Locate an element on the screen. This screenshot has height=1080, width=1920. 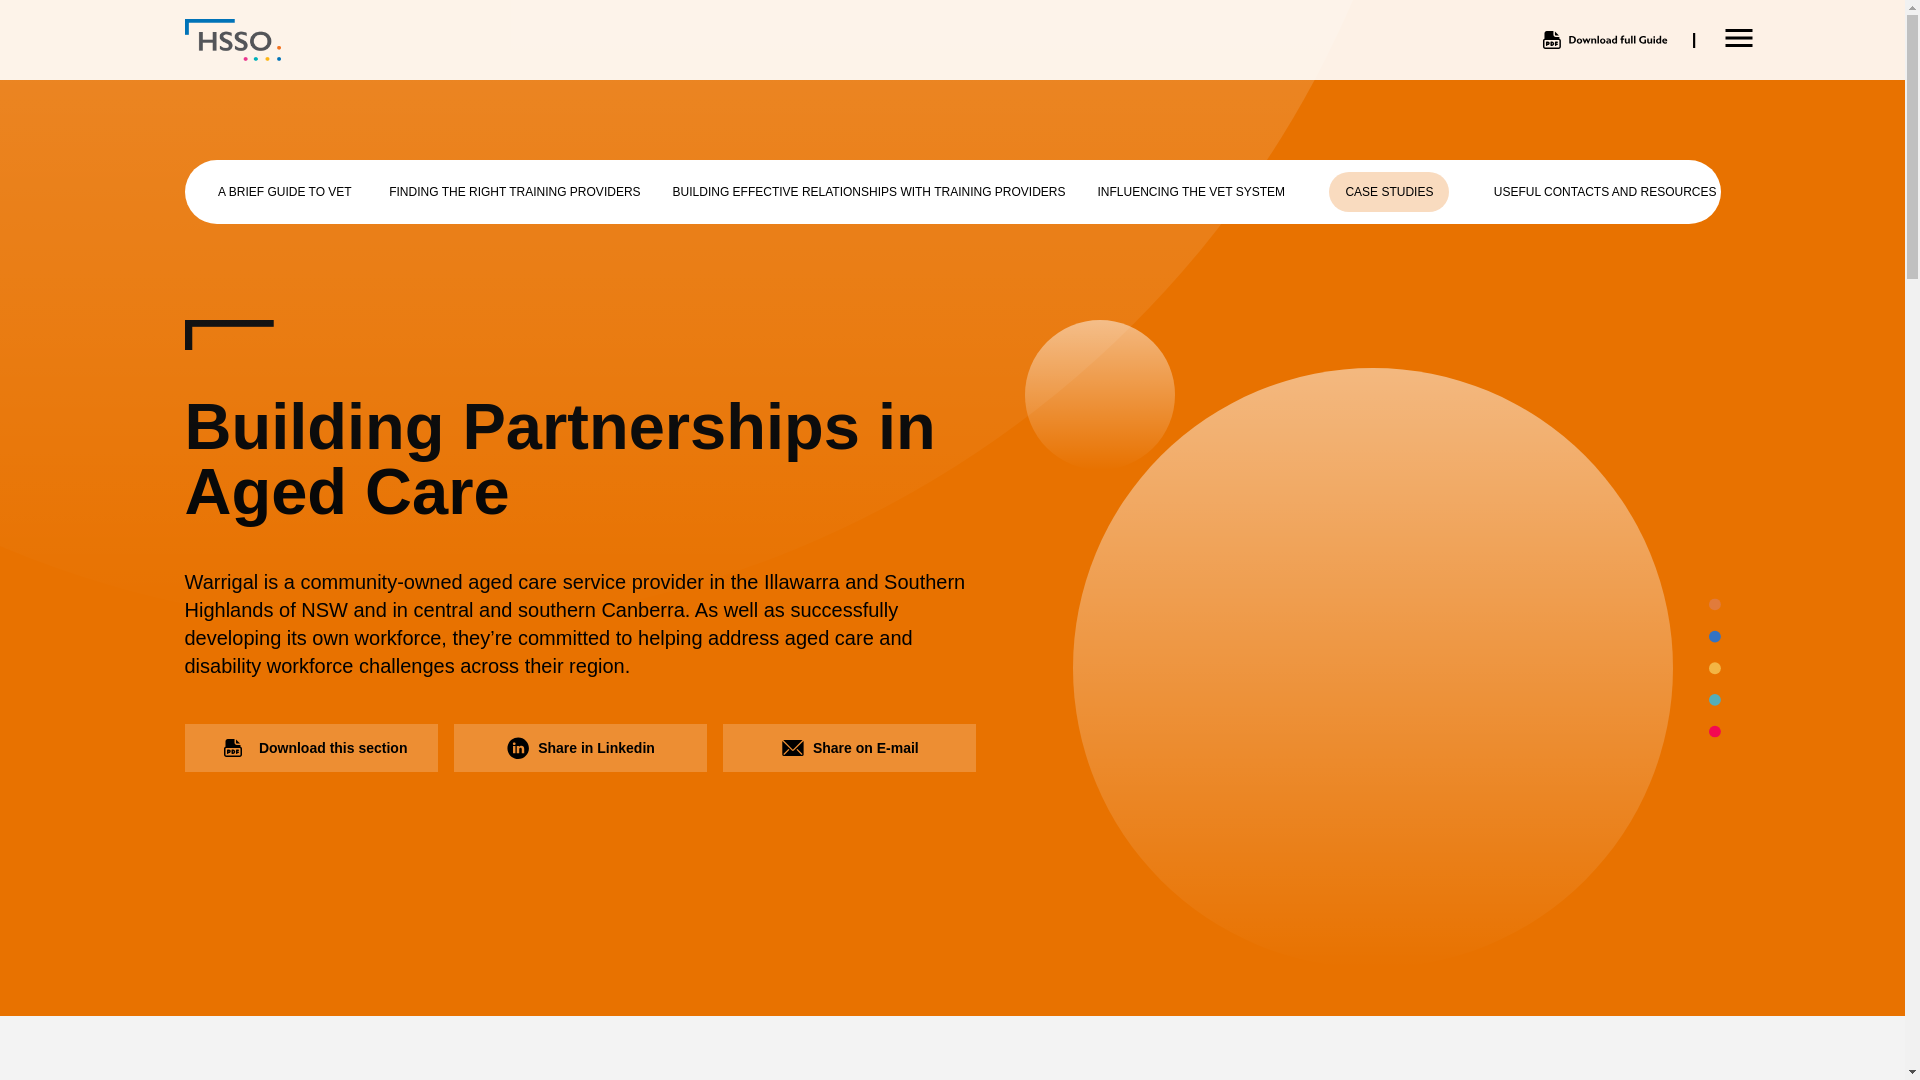
BUILDING EFFECTIVE RELATIONSHIPS WITH TRAINING PROVIDERS is located at coordinates (869, 191).